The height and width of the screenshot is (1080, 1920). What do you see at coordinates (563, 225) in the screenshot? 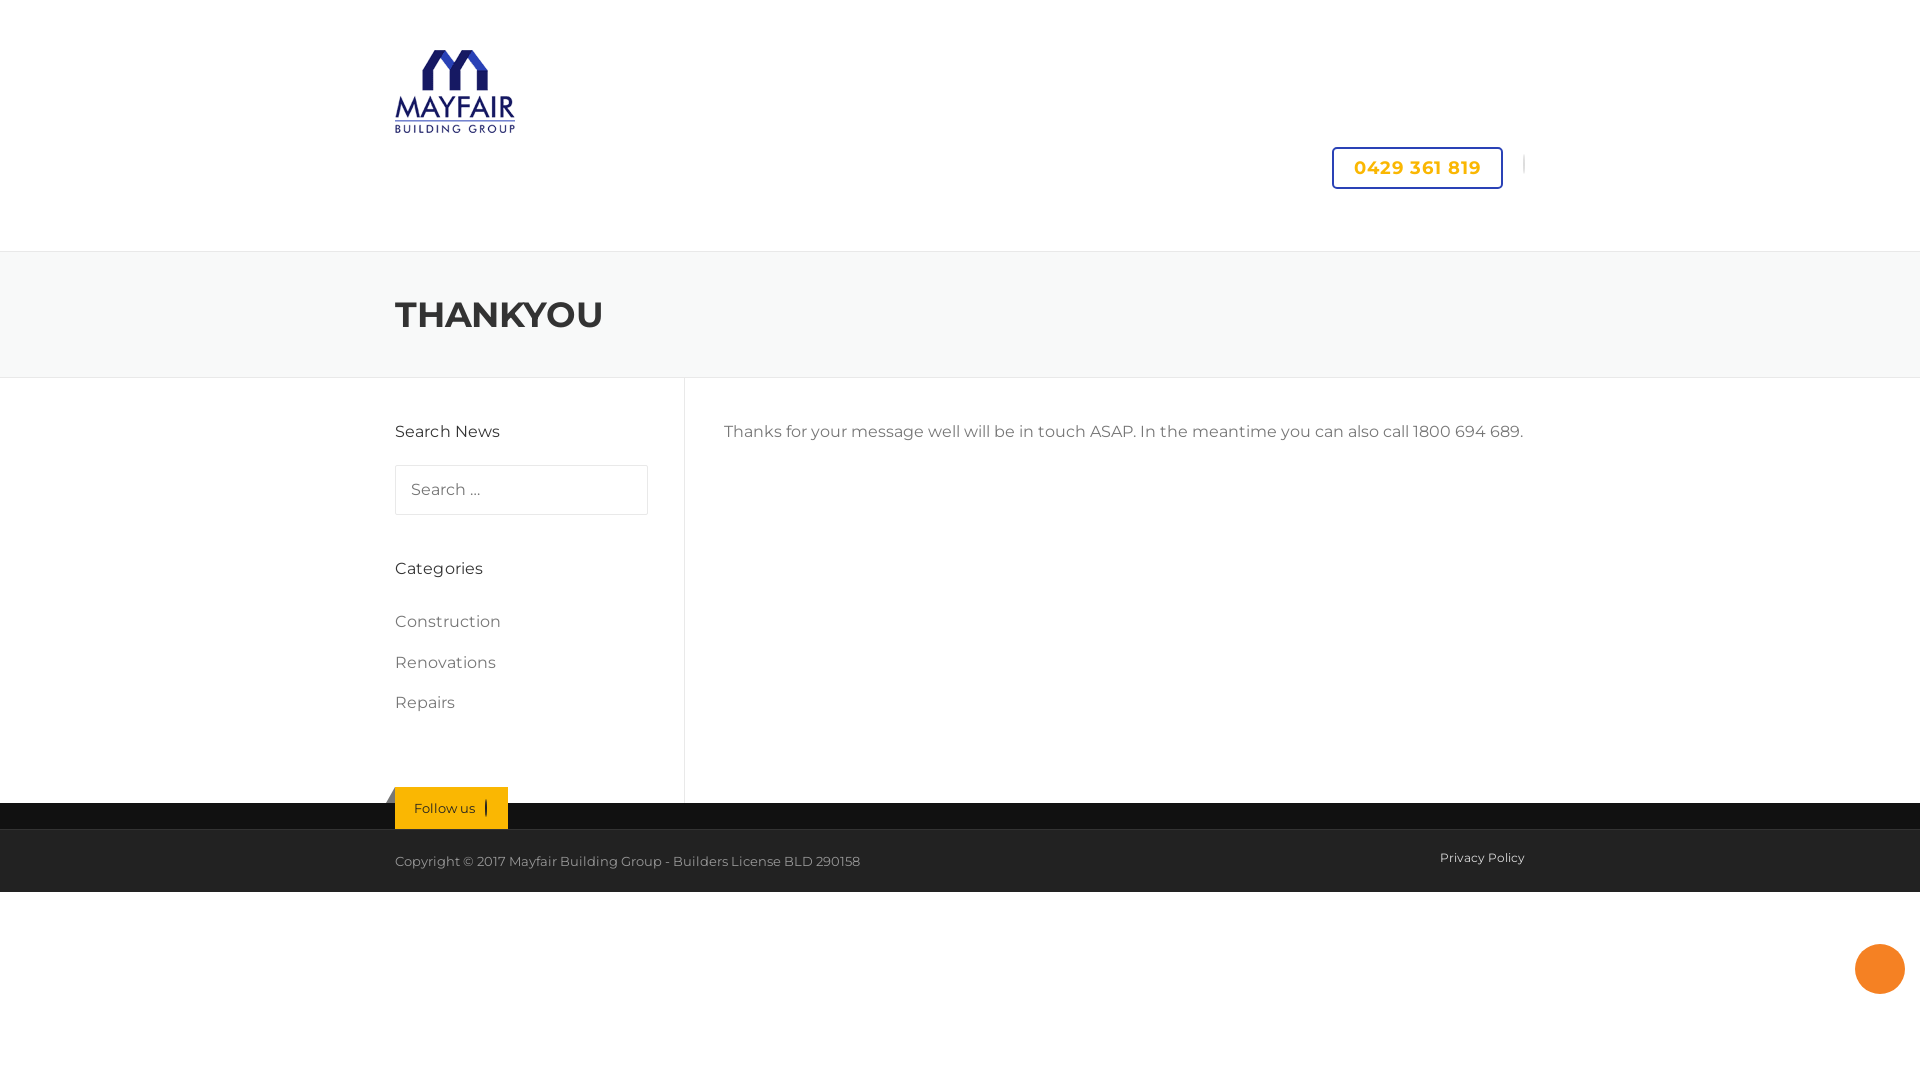
I see `Home` at bounding box center [563, 225].